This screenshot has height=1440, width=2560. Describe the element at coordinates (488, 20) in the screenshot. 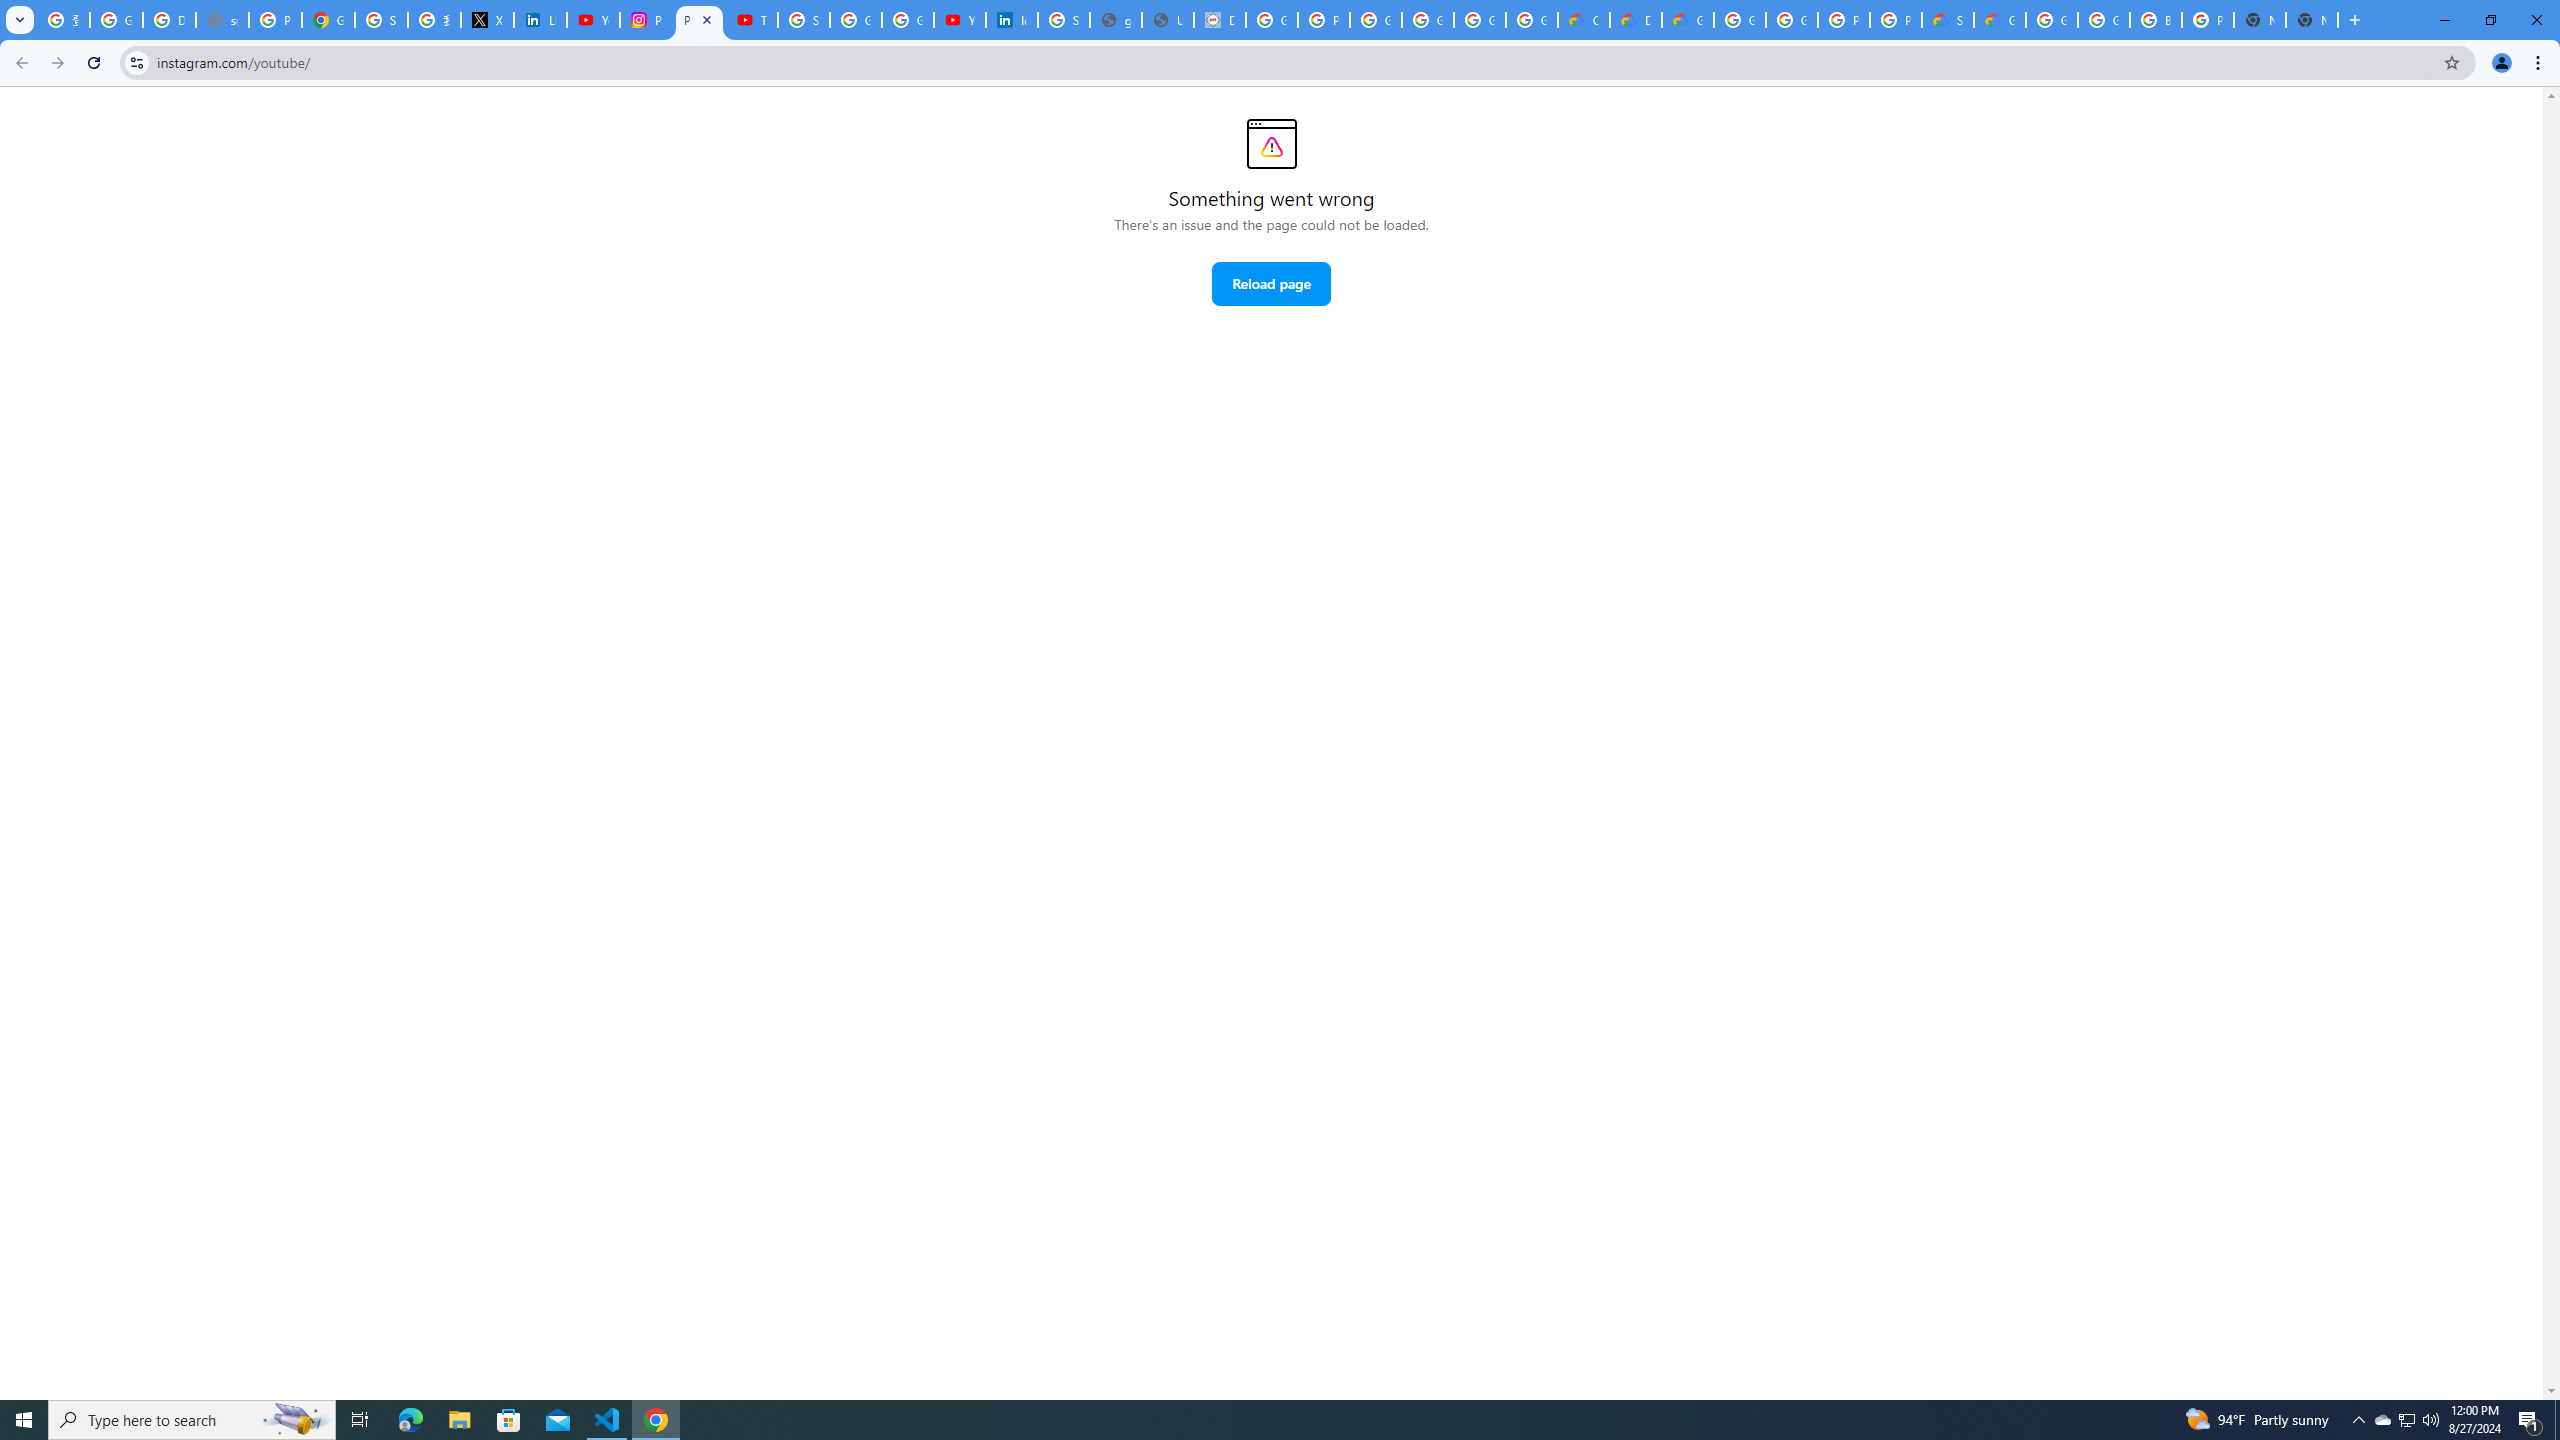

I see `X` at that location.